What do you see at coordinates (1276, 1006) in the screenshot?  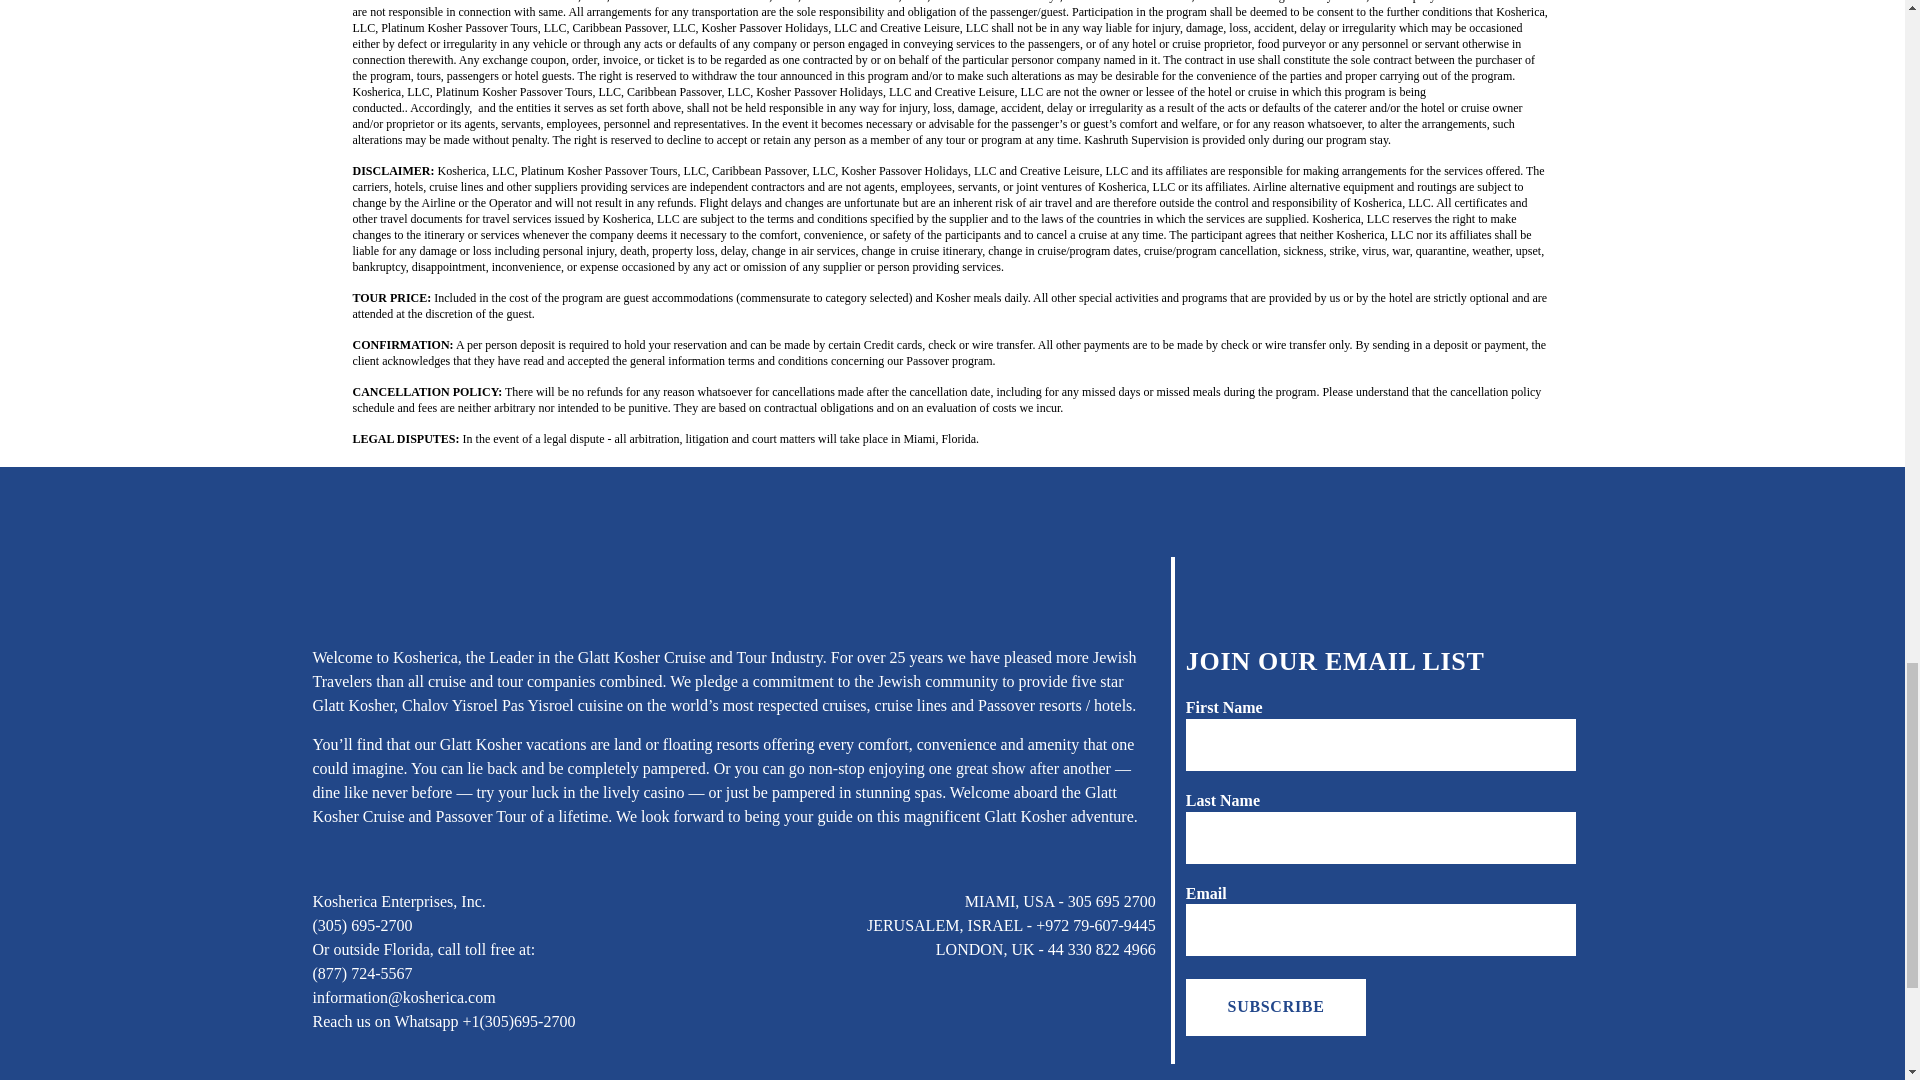 I see `SUBSCRIBE` at bounding box center [1276, 1006].